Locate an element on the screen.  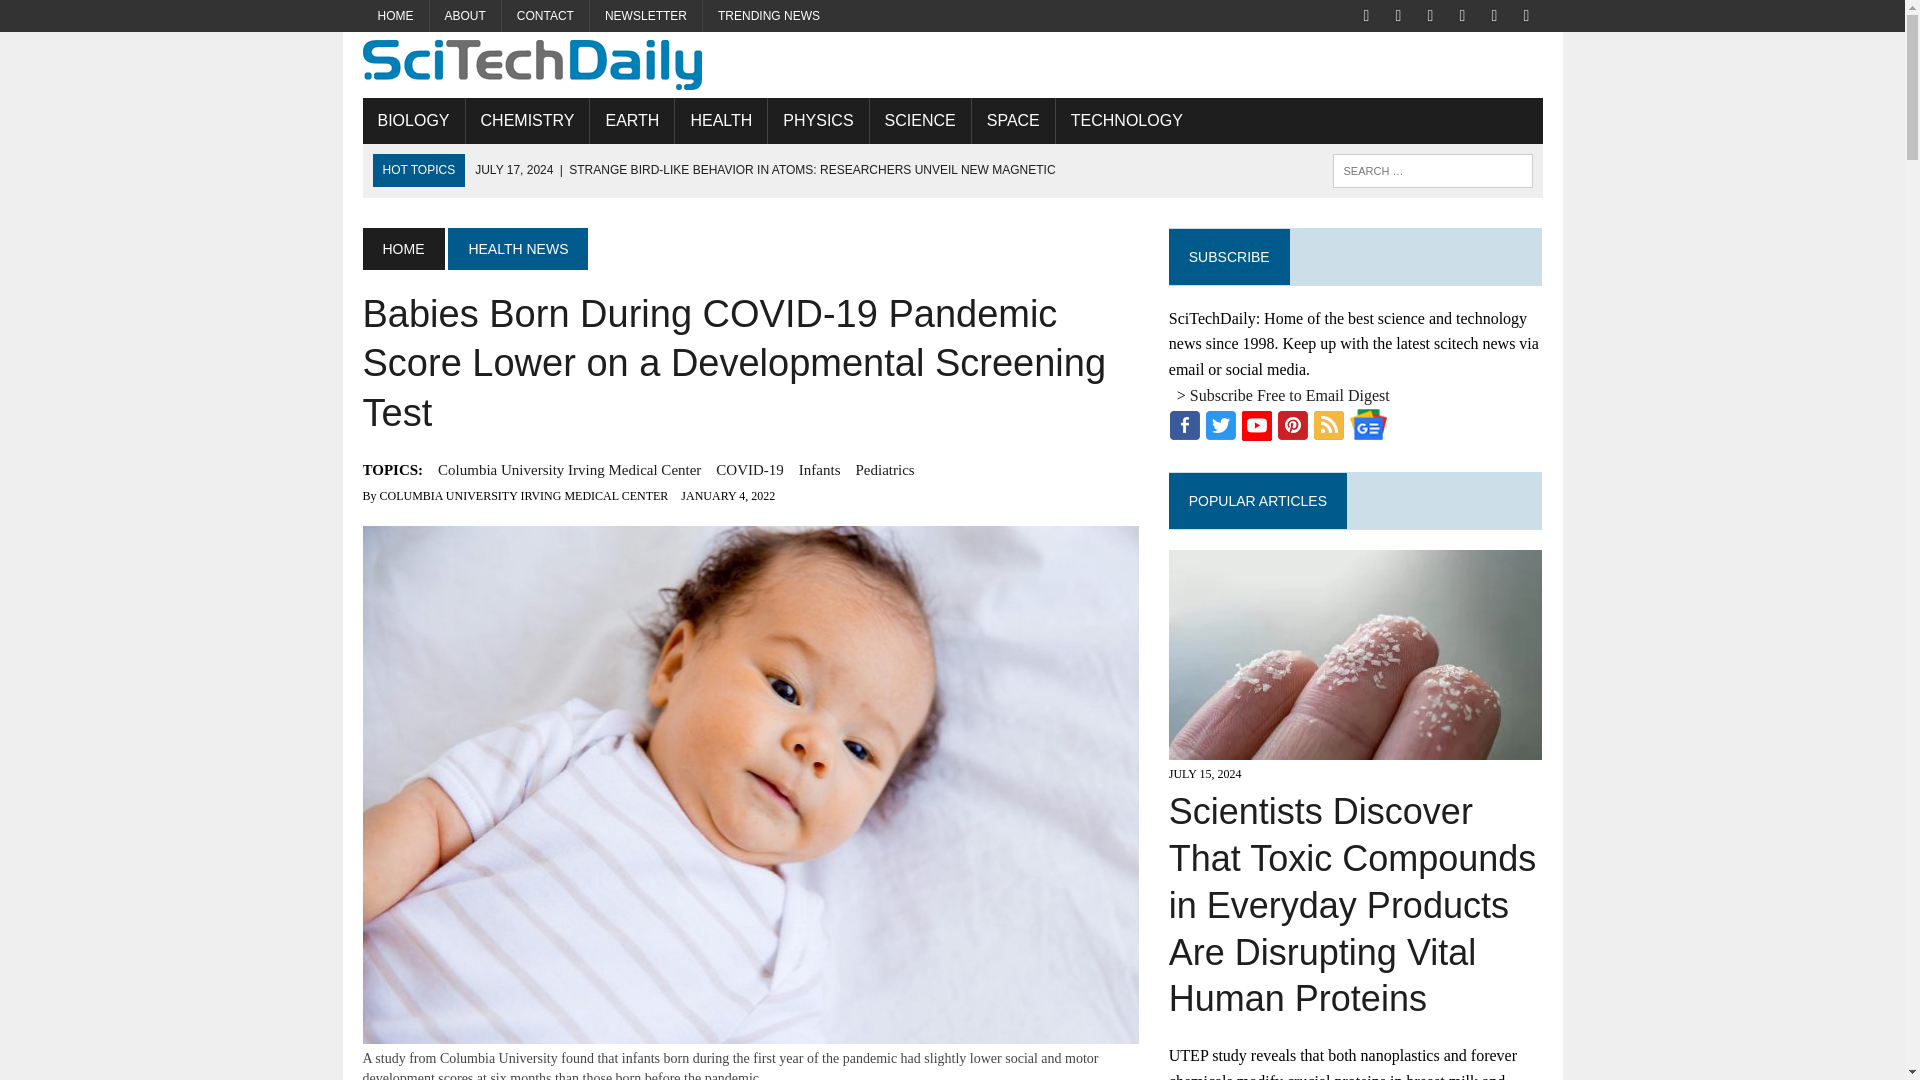
SCIENCE is located at coordinates (920, 120).